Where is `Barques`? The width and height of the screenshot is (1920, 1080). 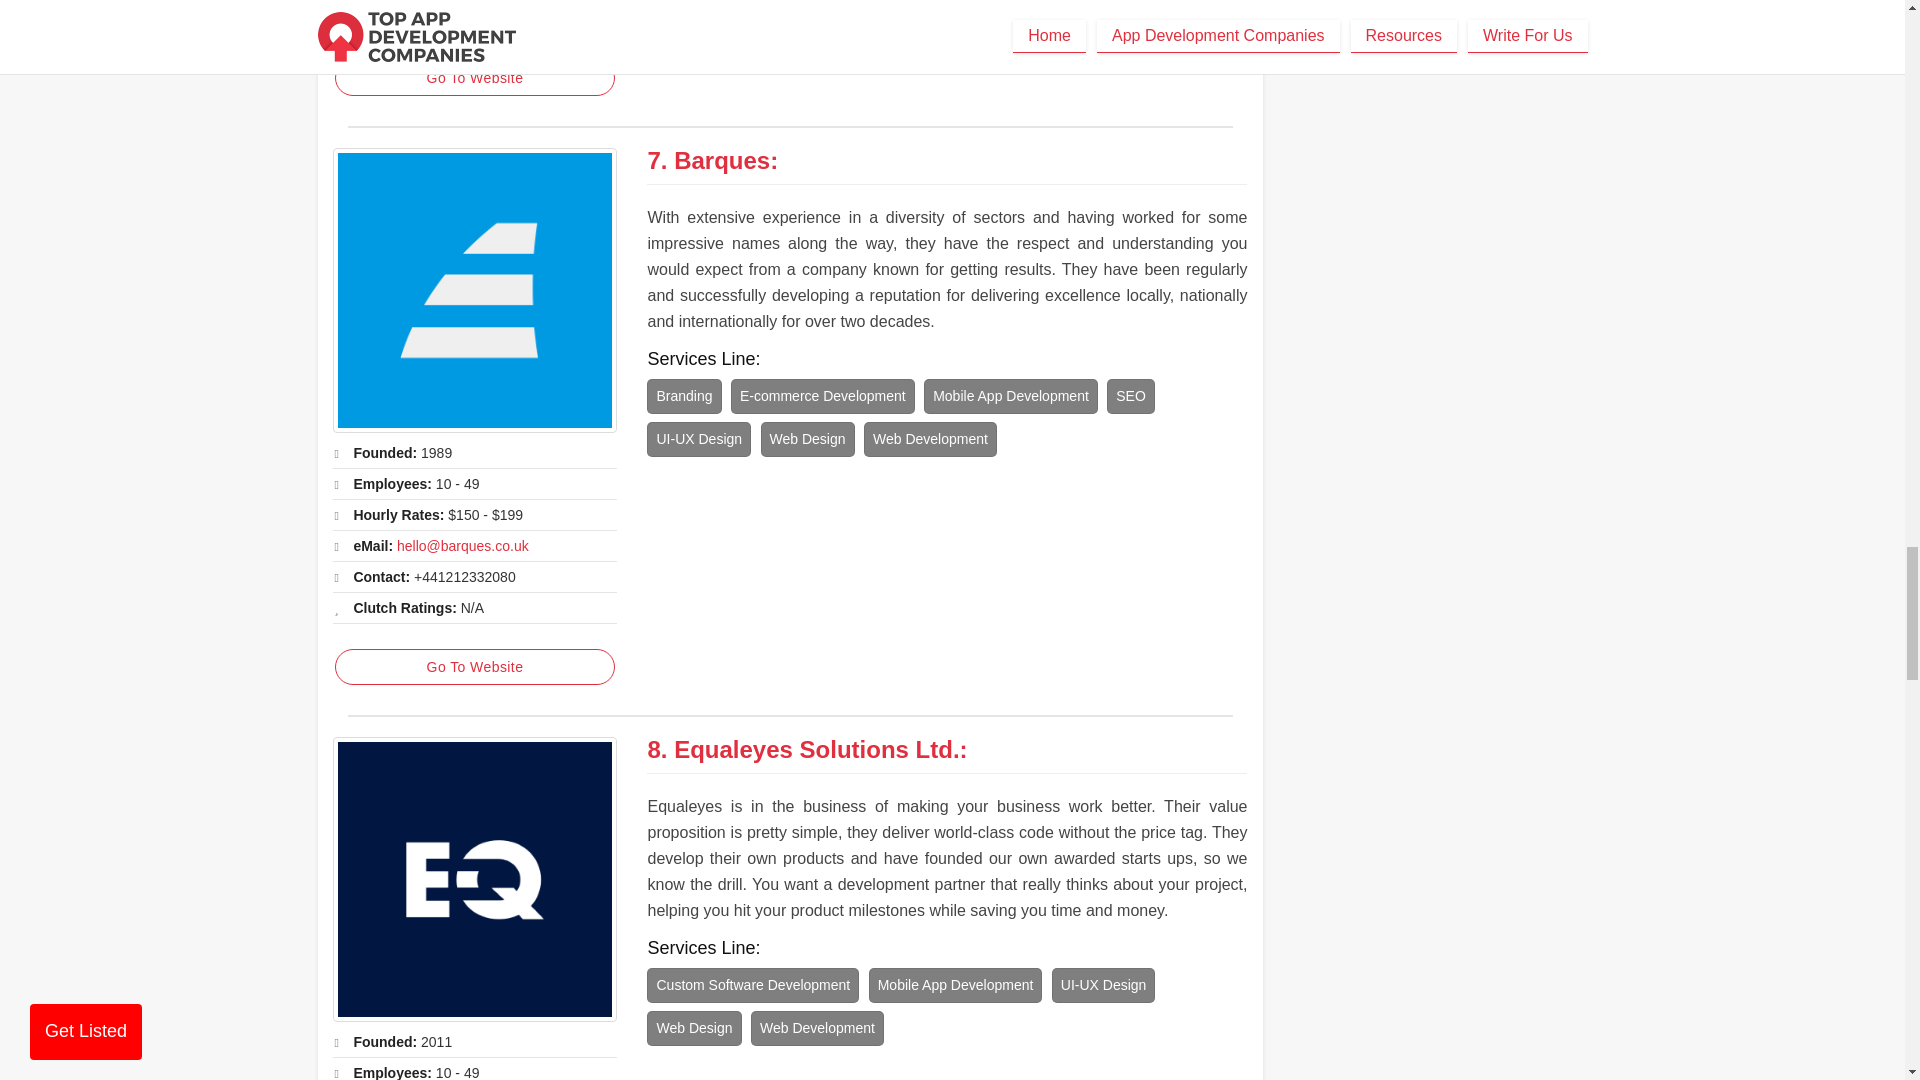 Barques is located at coordinates (721, 160).